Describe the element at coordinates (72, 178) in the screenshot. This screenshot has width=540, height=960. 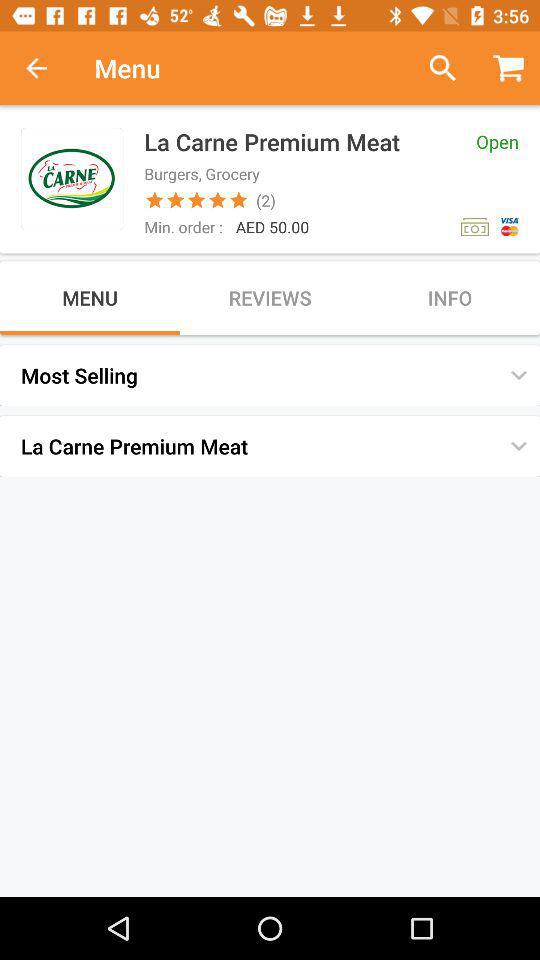
I see `click on image below left arrow at top left` at that location.